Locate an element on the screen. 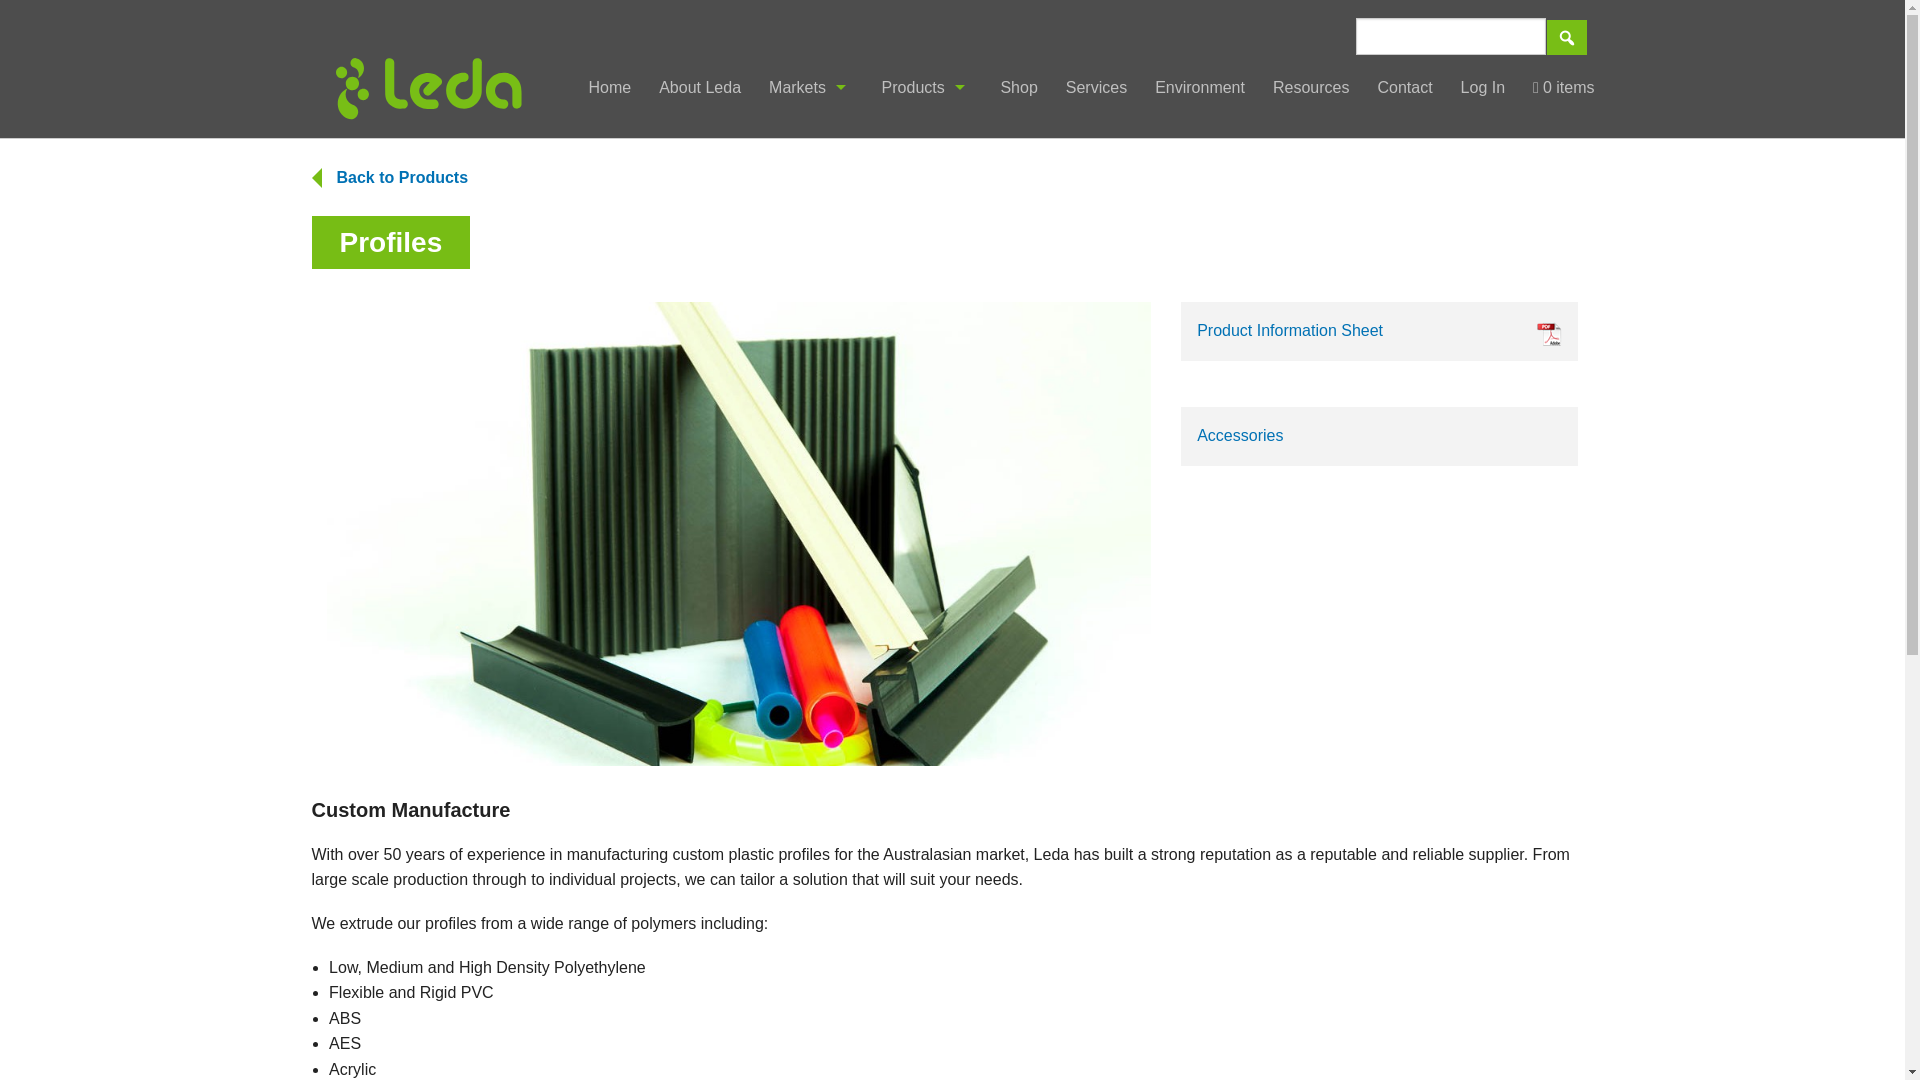 The height and width of the screenshot is (1080, 1920). About Leda is located at coordinates (700, 87).